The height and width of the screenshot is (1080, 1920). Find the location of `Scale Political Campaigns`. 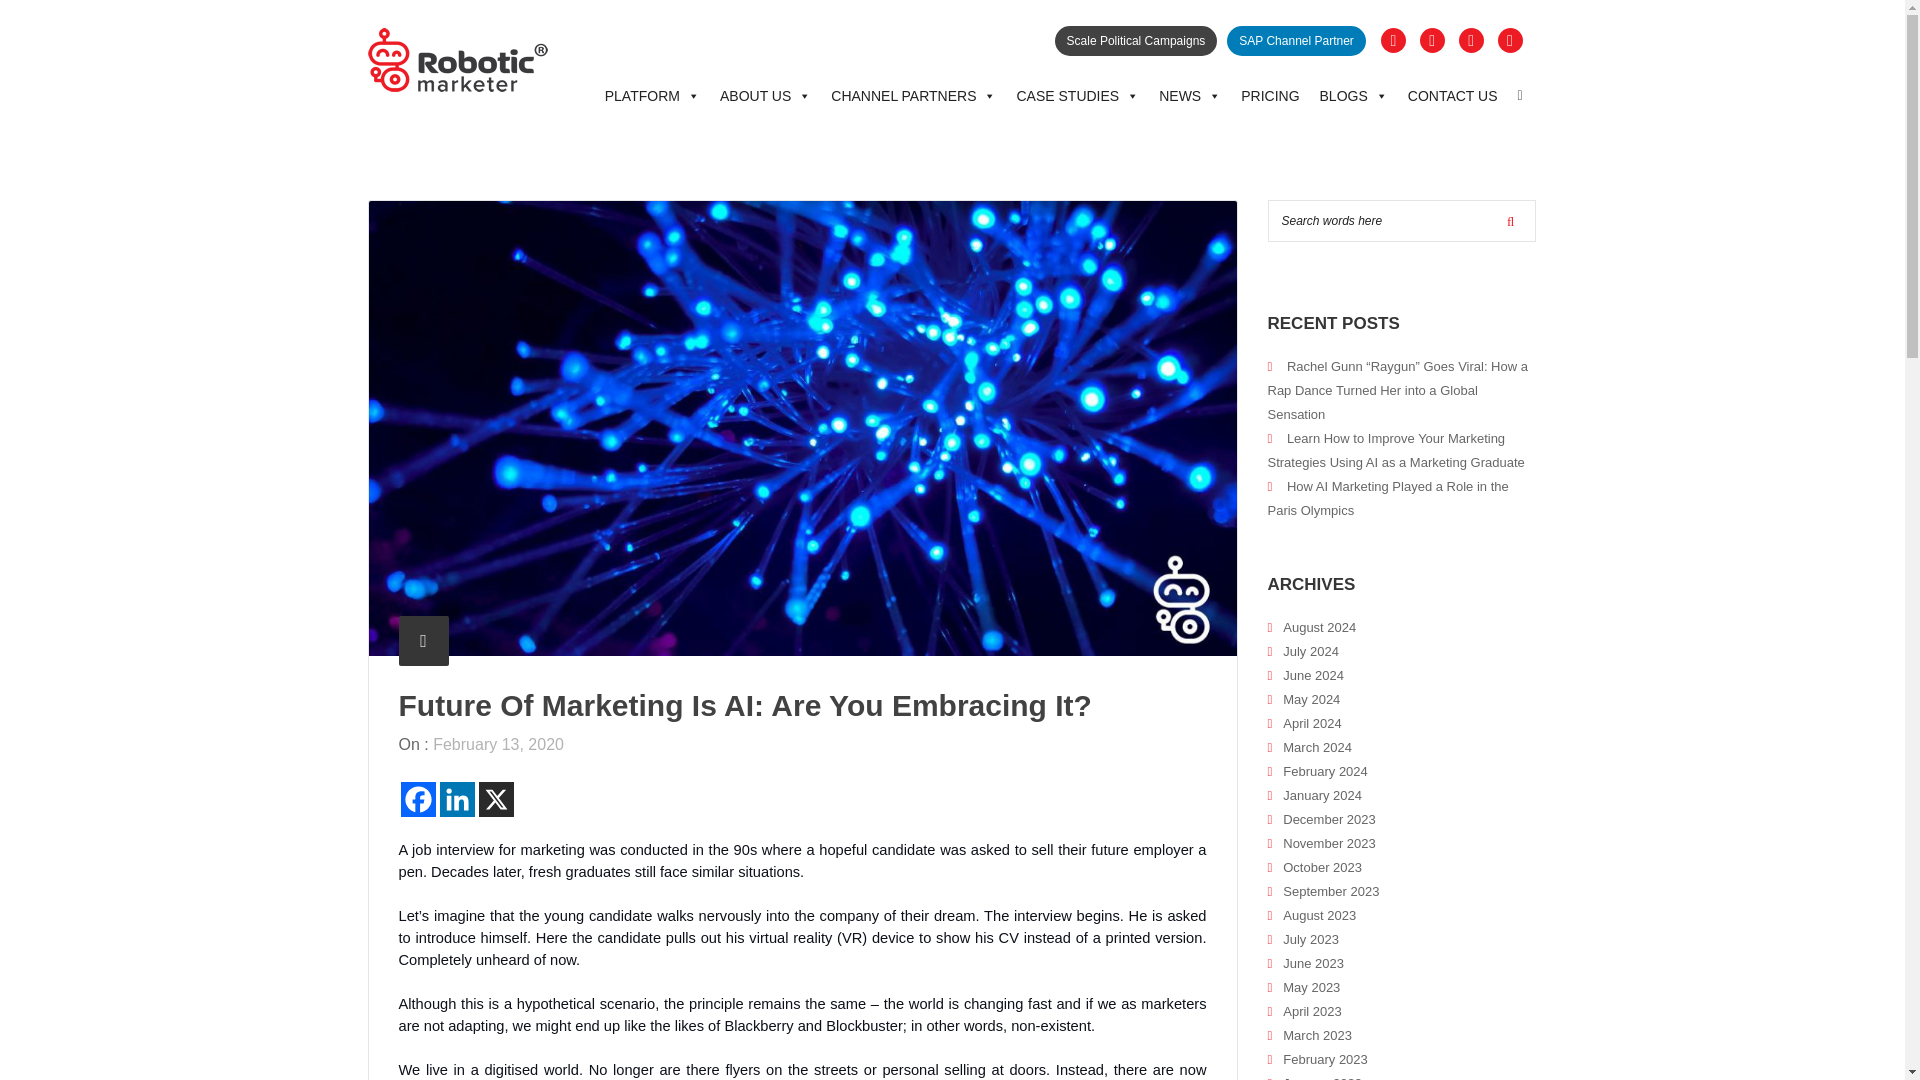

Scale Political Campaigns is located at coordinates (1136, 40).